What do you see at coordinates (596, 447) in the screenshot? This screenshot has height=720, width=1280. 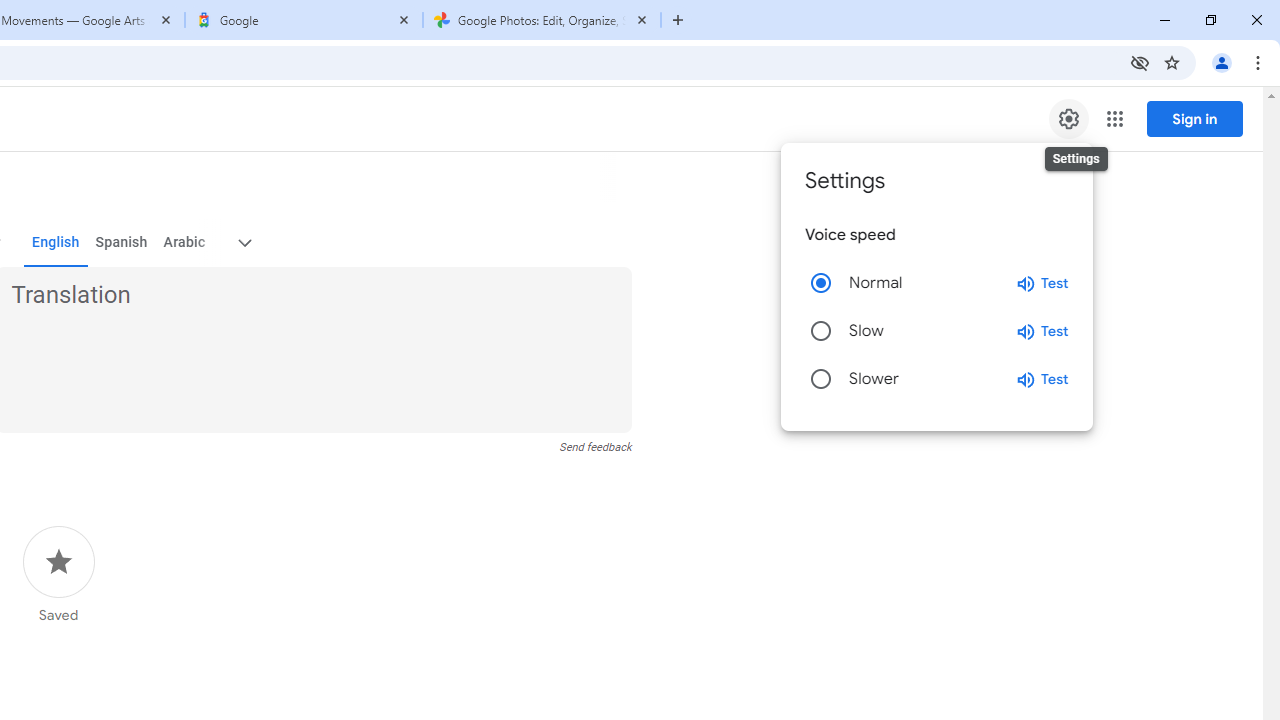 I see `Send feedback` at bounding box center [596, 447].